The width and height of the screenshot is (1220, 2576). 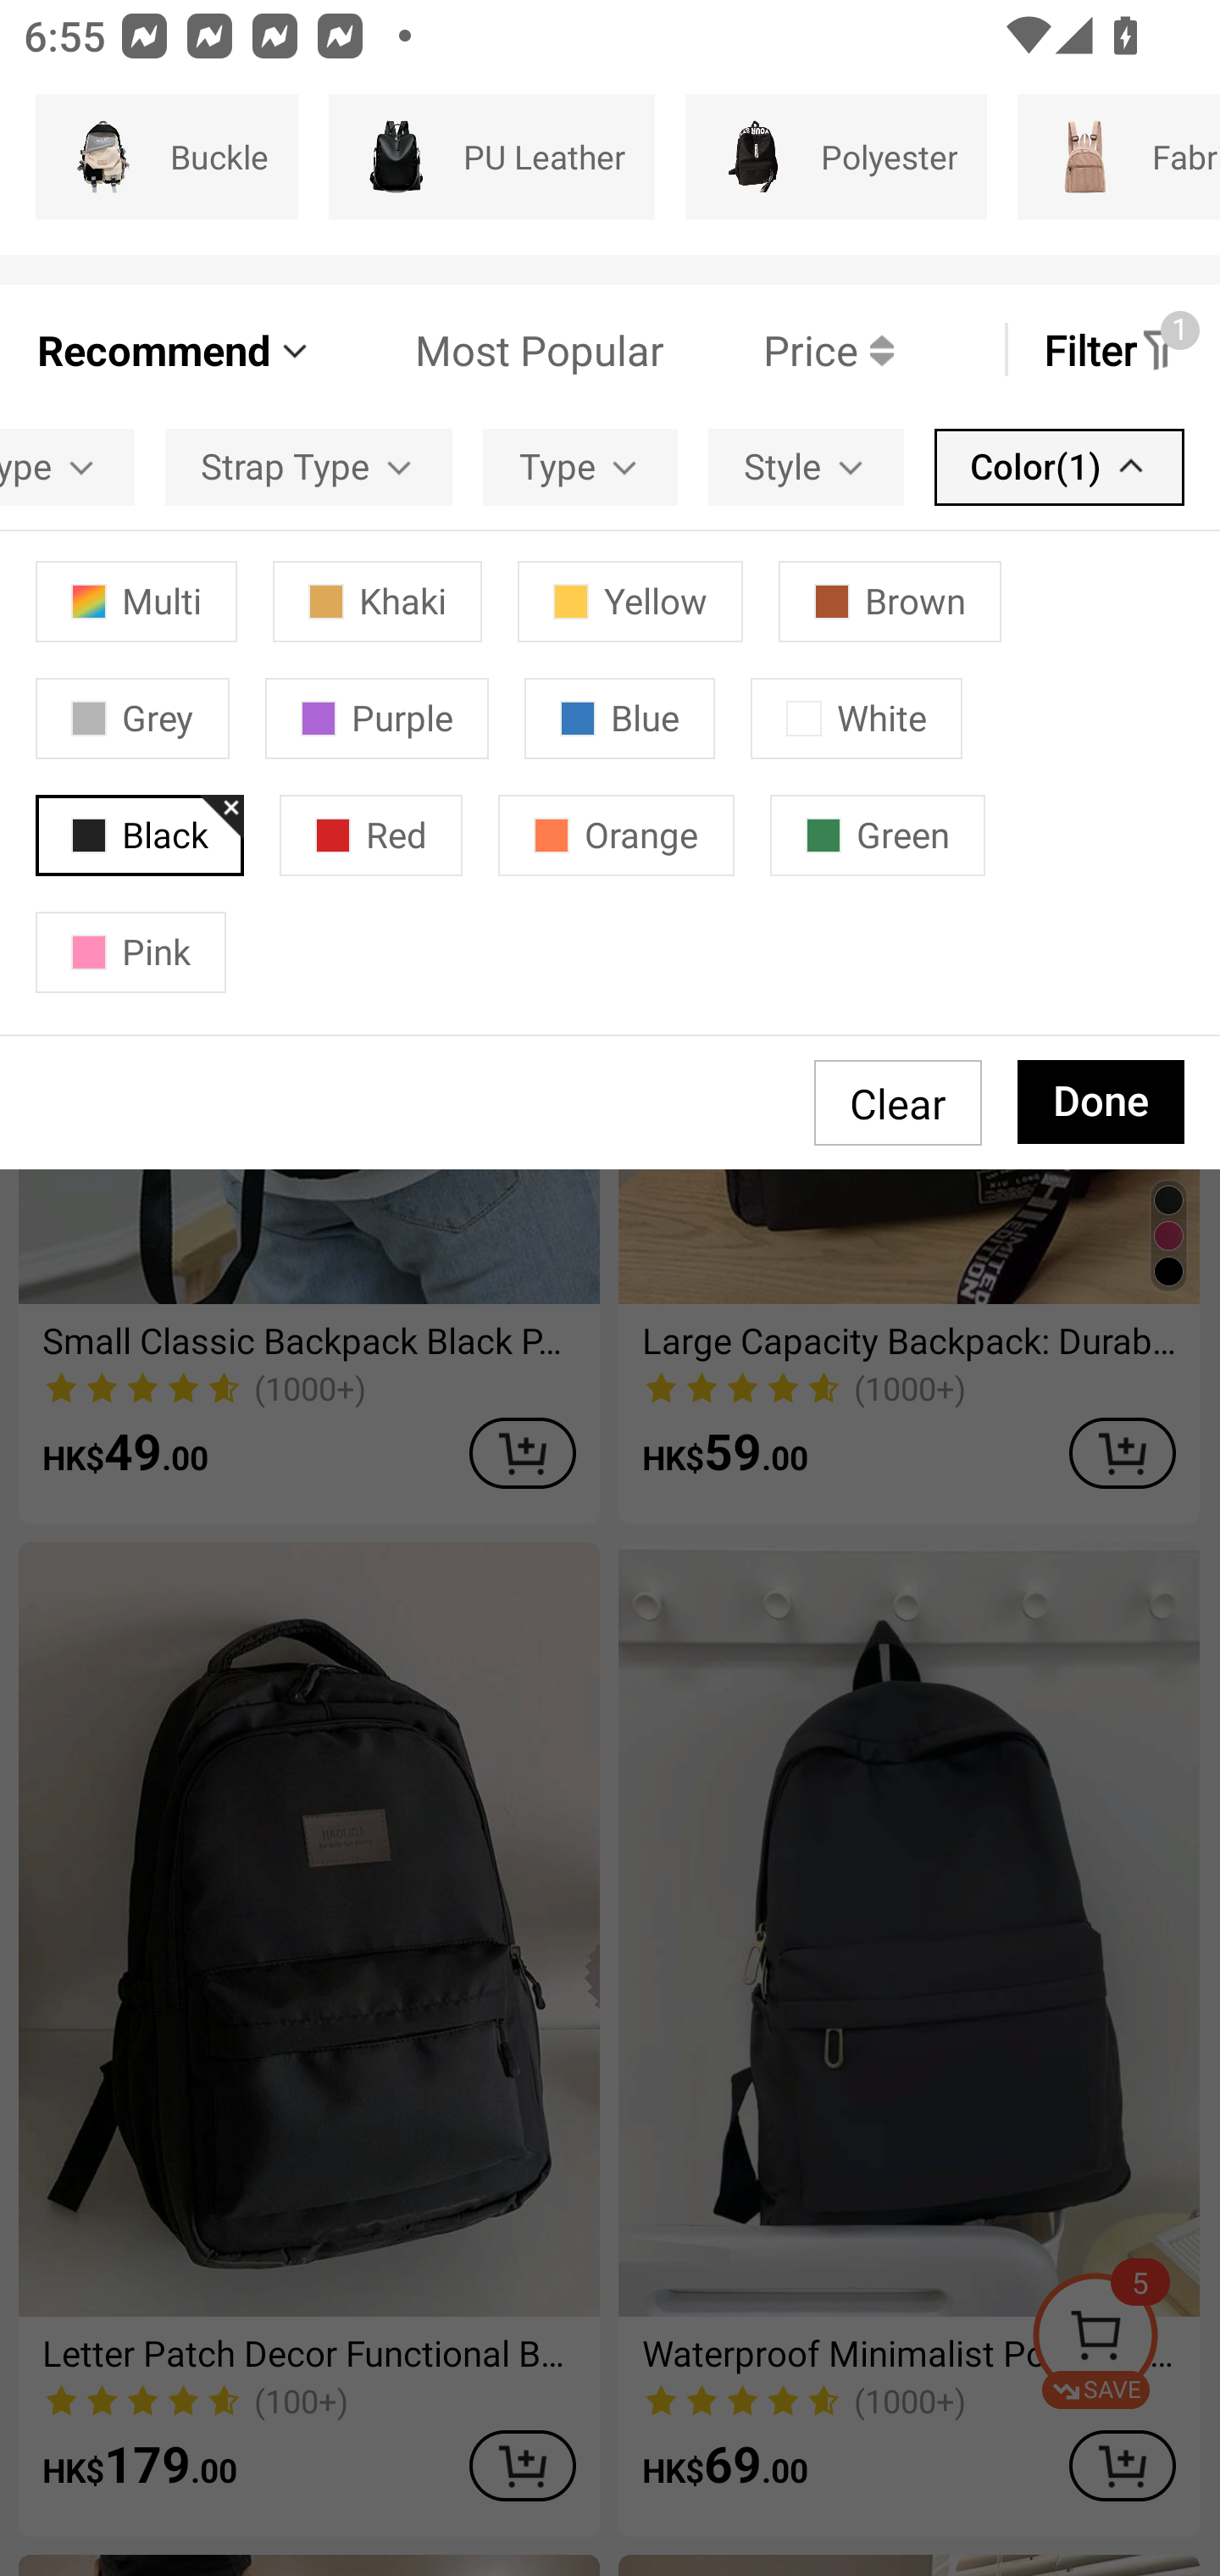 I want to click on Strap Type, so click(x=308, y=466).